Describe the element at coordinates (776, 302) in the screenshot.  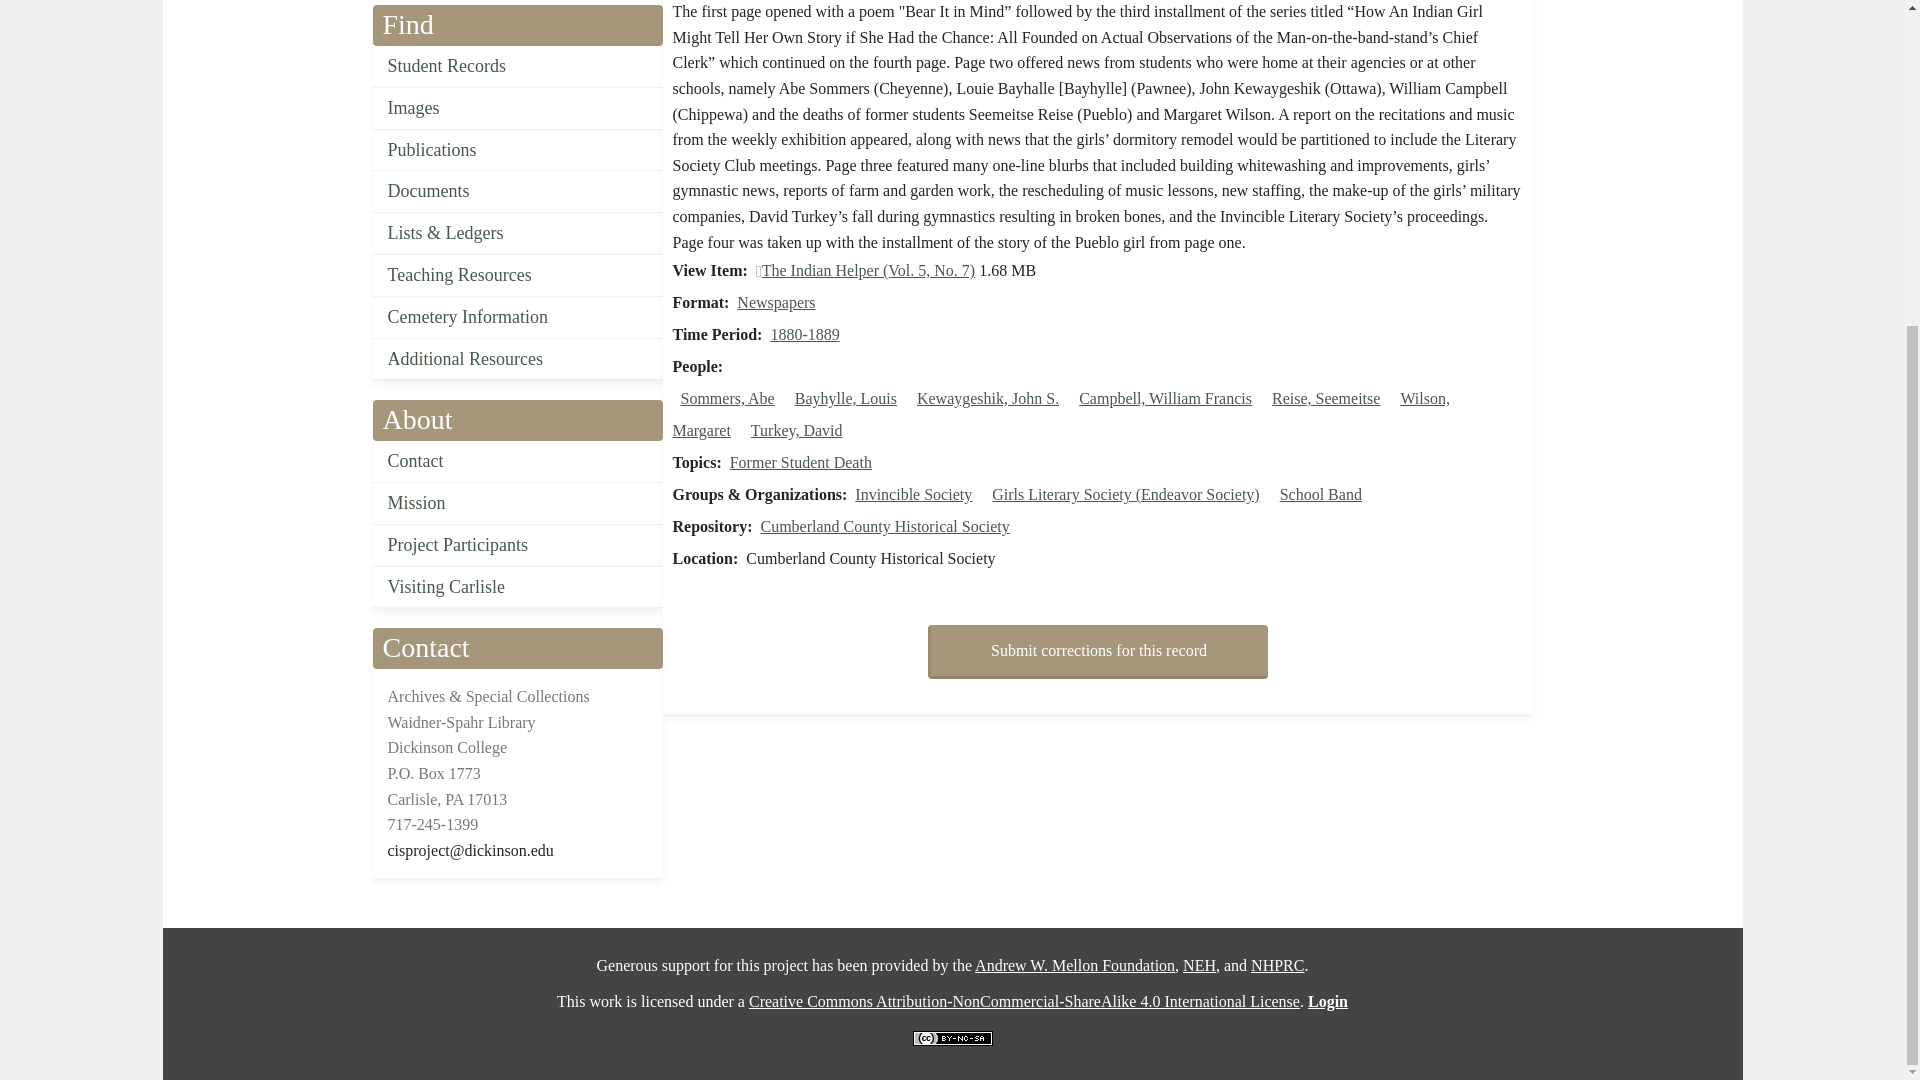
I see `Newspapers` at that location.